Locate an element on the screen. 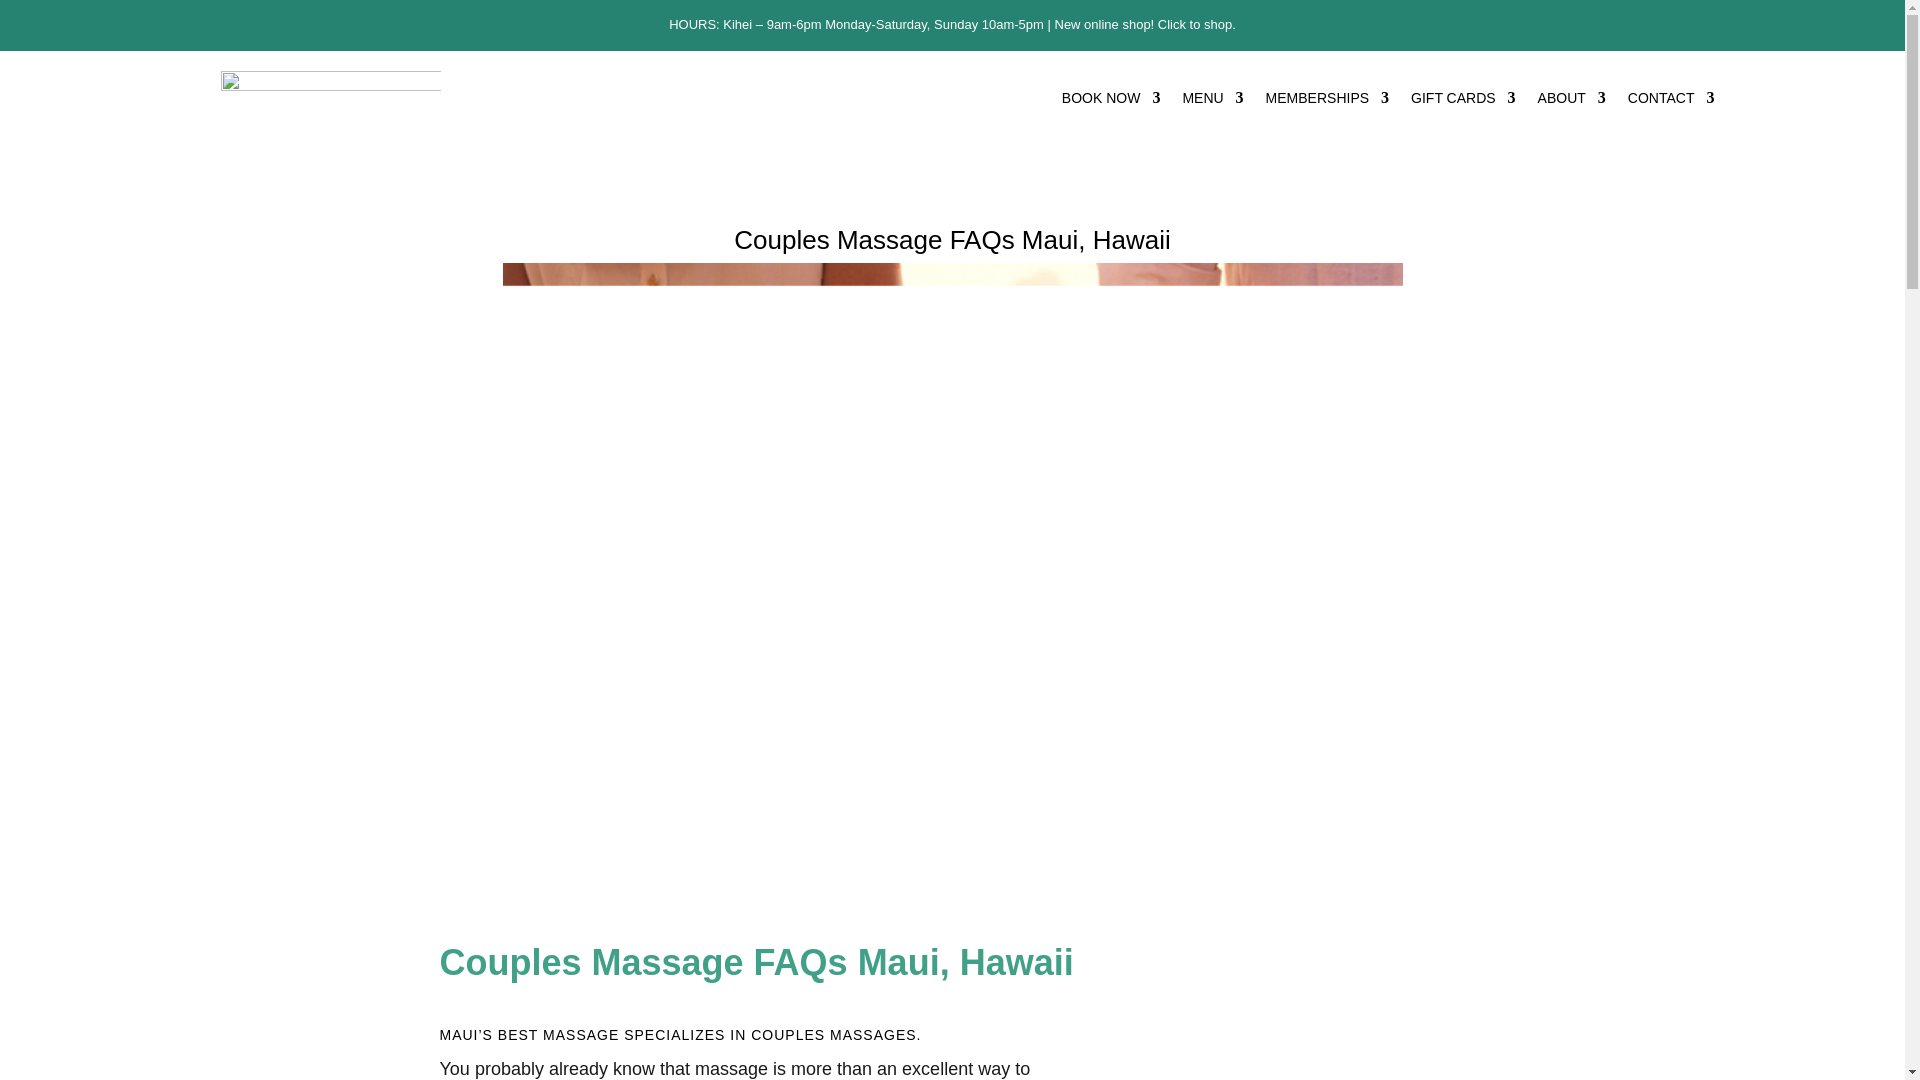  BOOK NOW is located at coordinates (1111, 102).